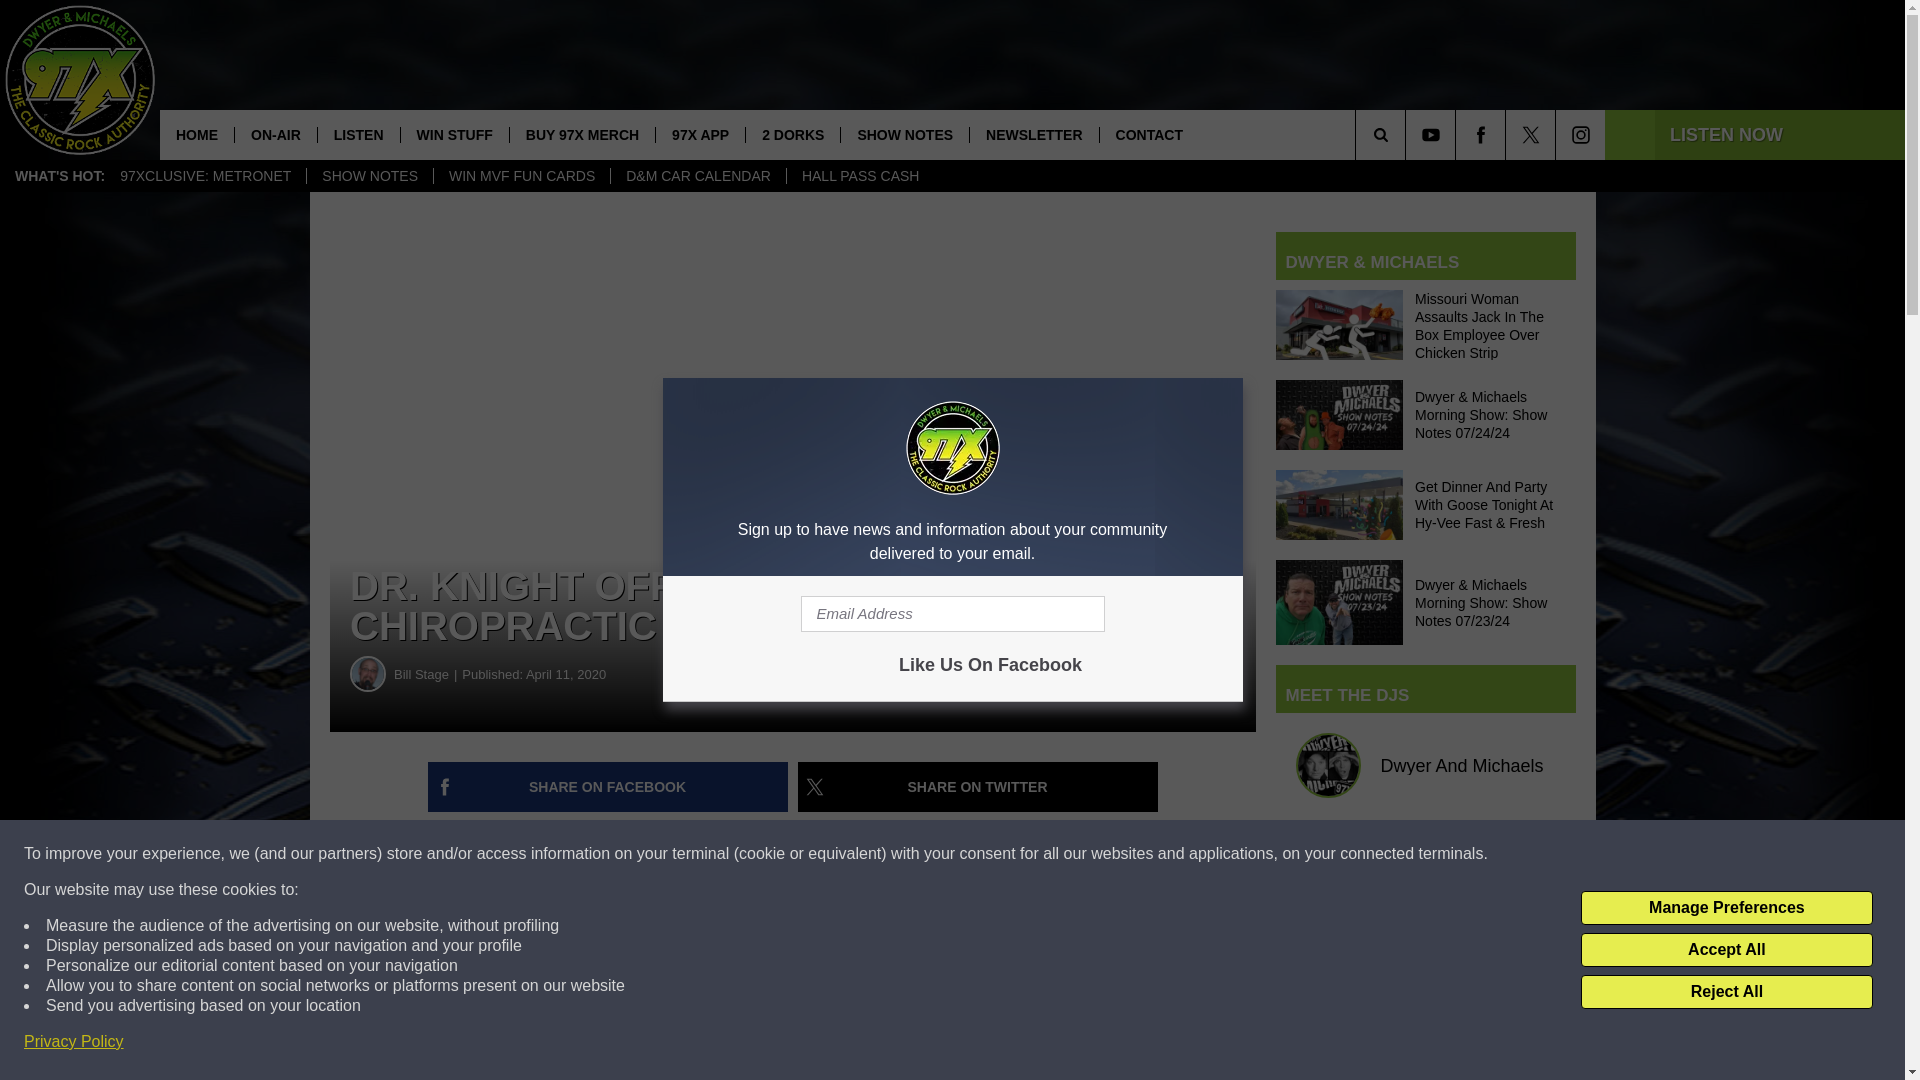 This screenshot has width=1920, height=1080. Describe the element at coordinates (978, 787) in the screenshot. I see `Share on Twitter` at that location.